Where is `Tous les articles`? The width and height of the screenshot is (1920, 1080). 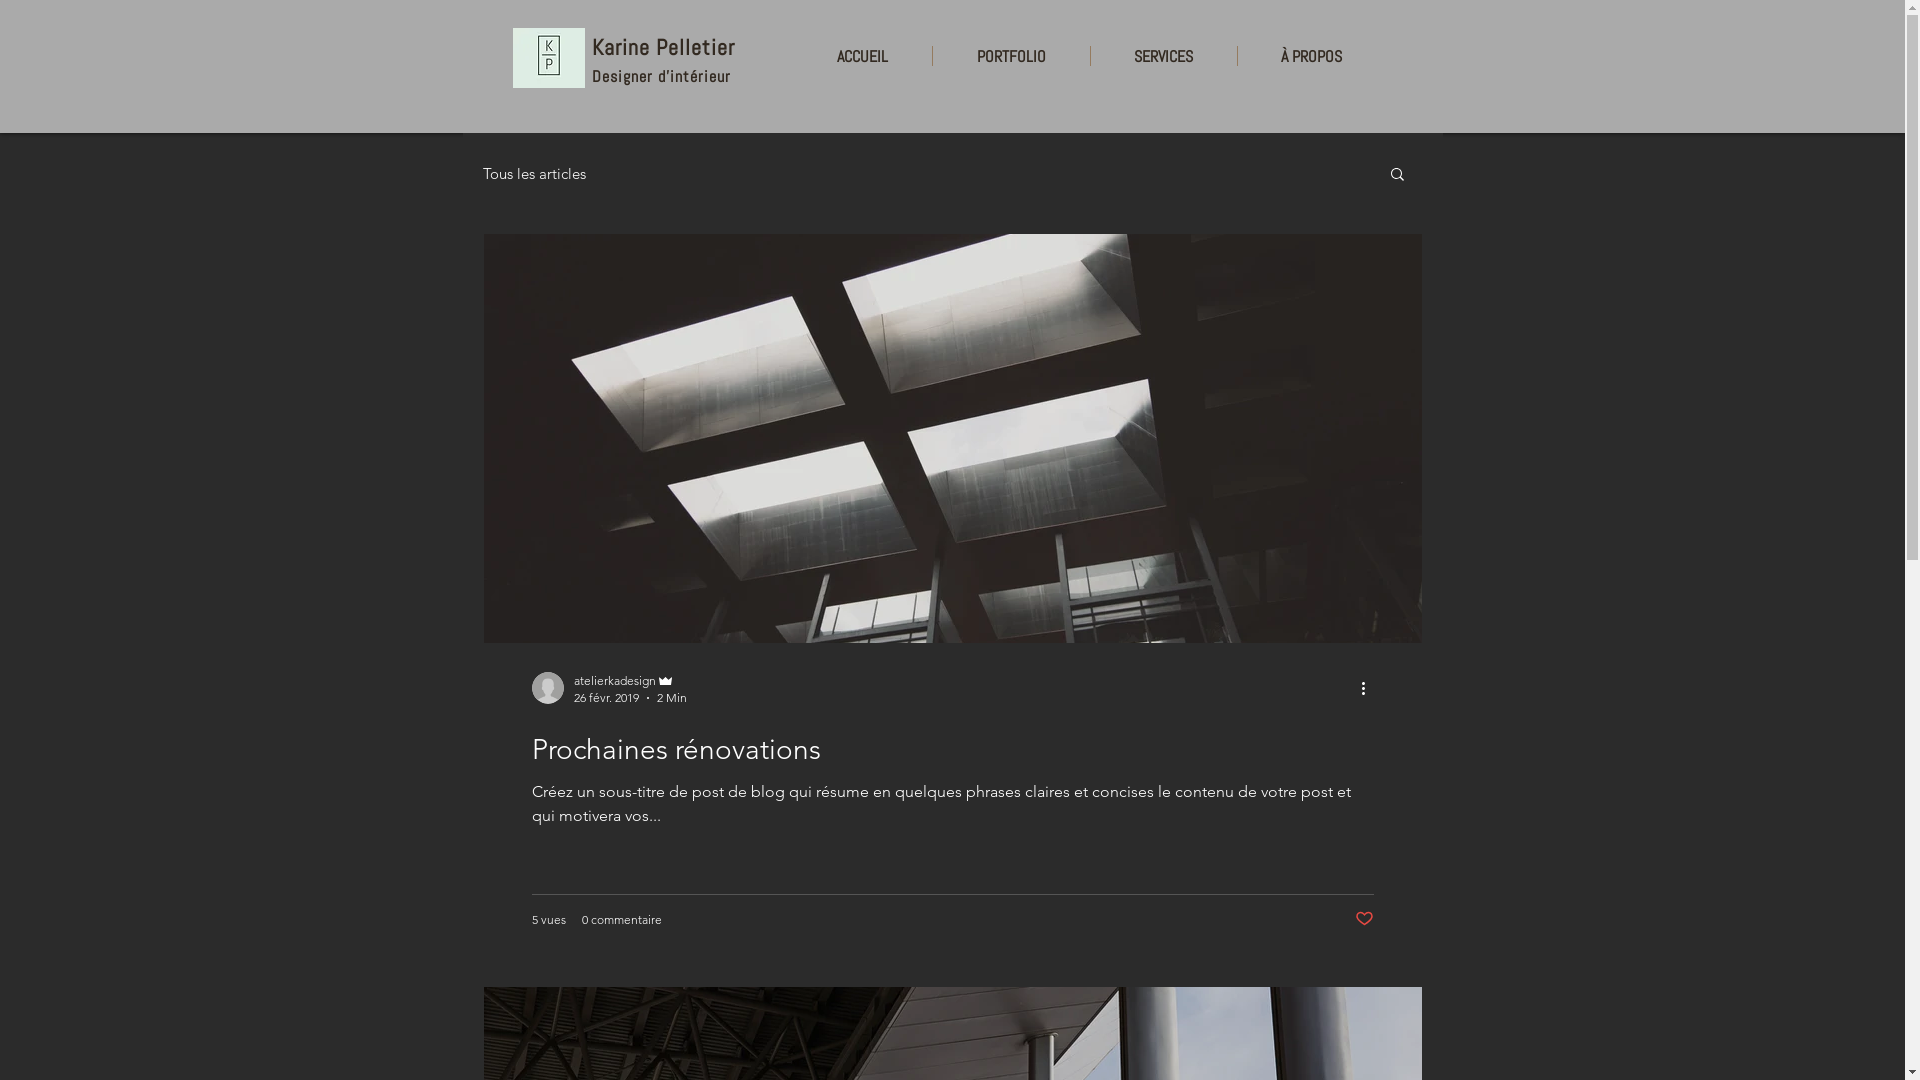 Tous les articles is located at coordinates (534, 174).